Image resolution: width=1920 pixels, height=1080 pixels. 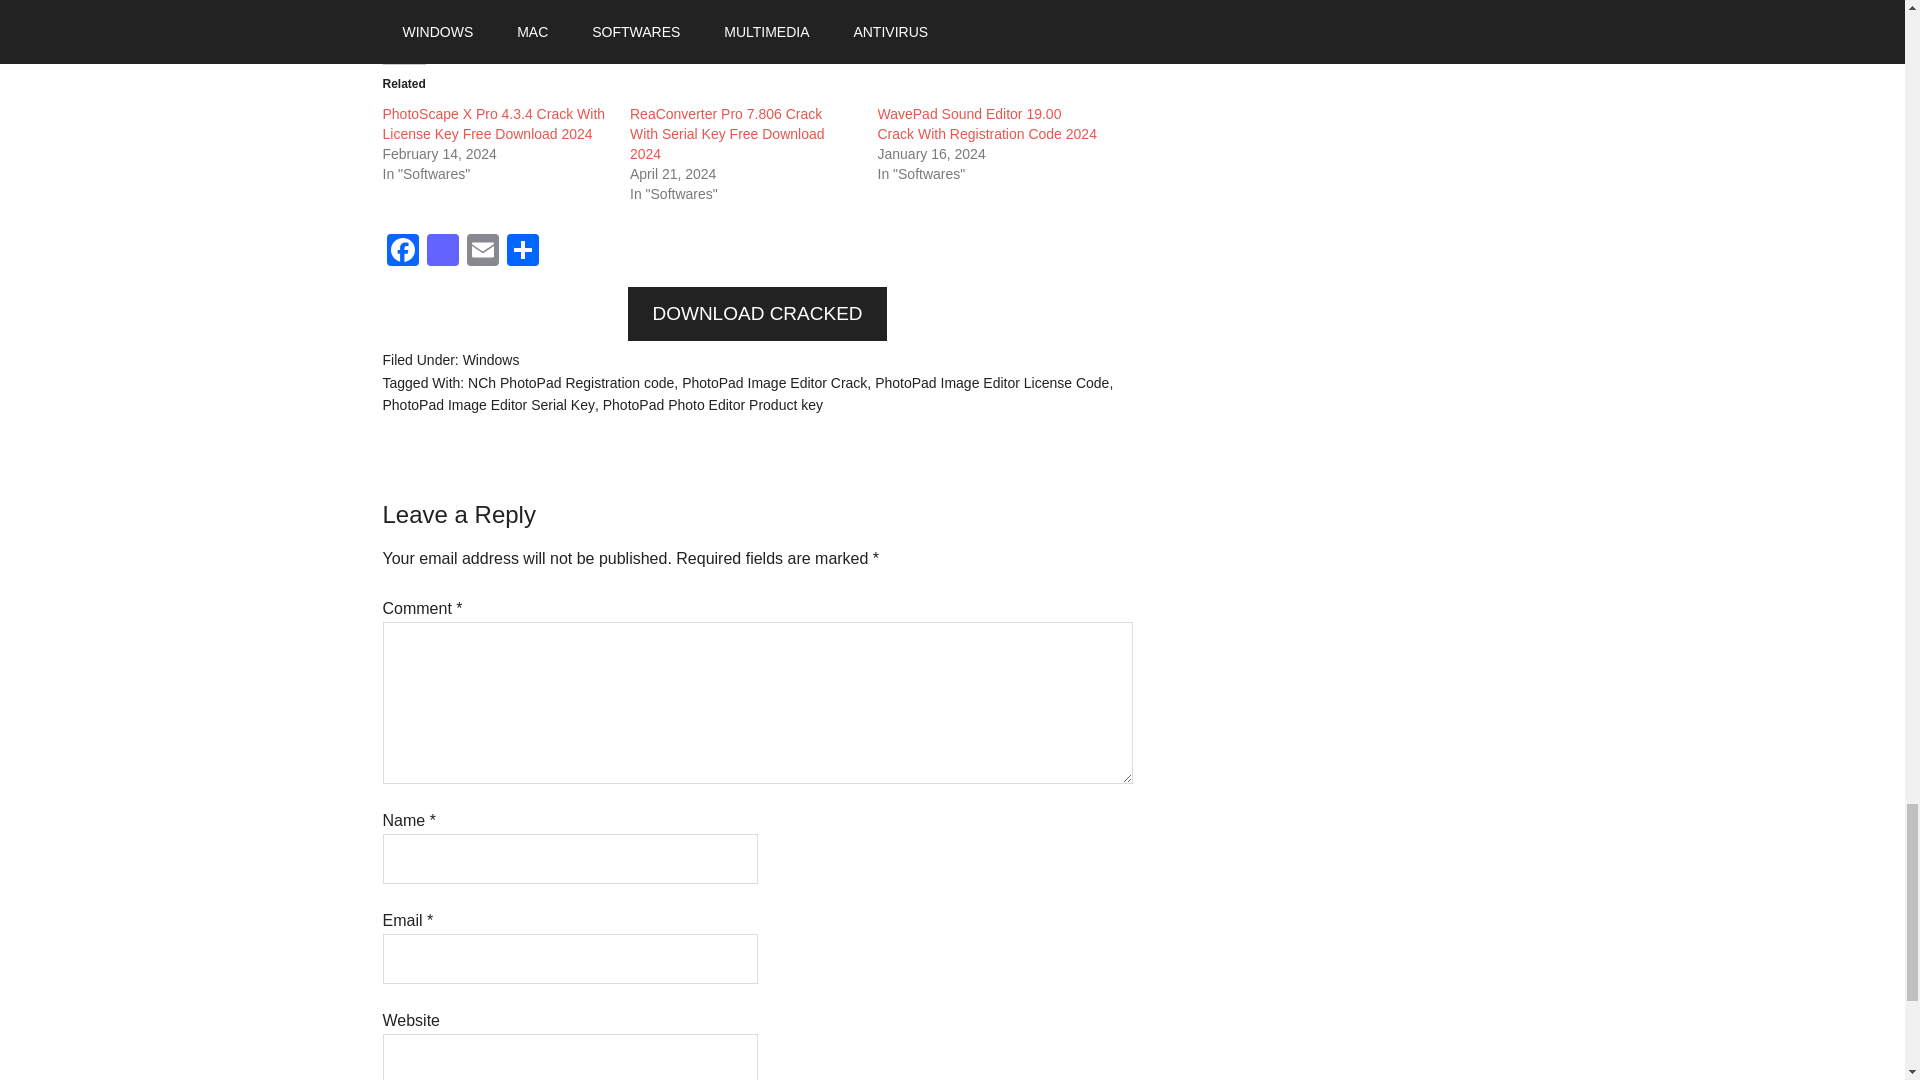 What do you see at coordinates (402, 252) in the screenshot?
I see `Facebook` at bounding box center [402, 252].